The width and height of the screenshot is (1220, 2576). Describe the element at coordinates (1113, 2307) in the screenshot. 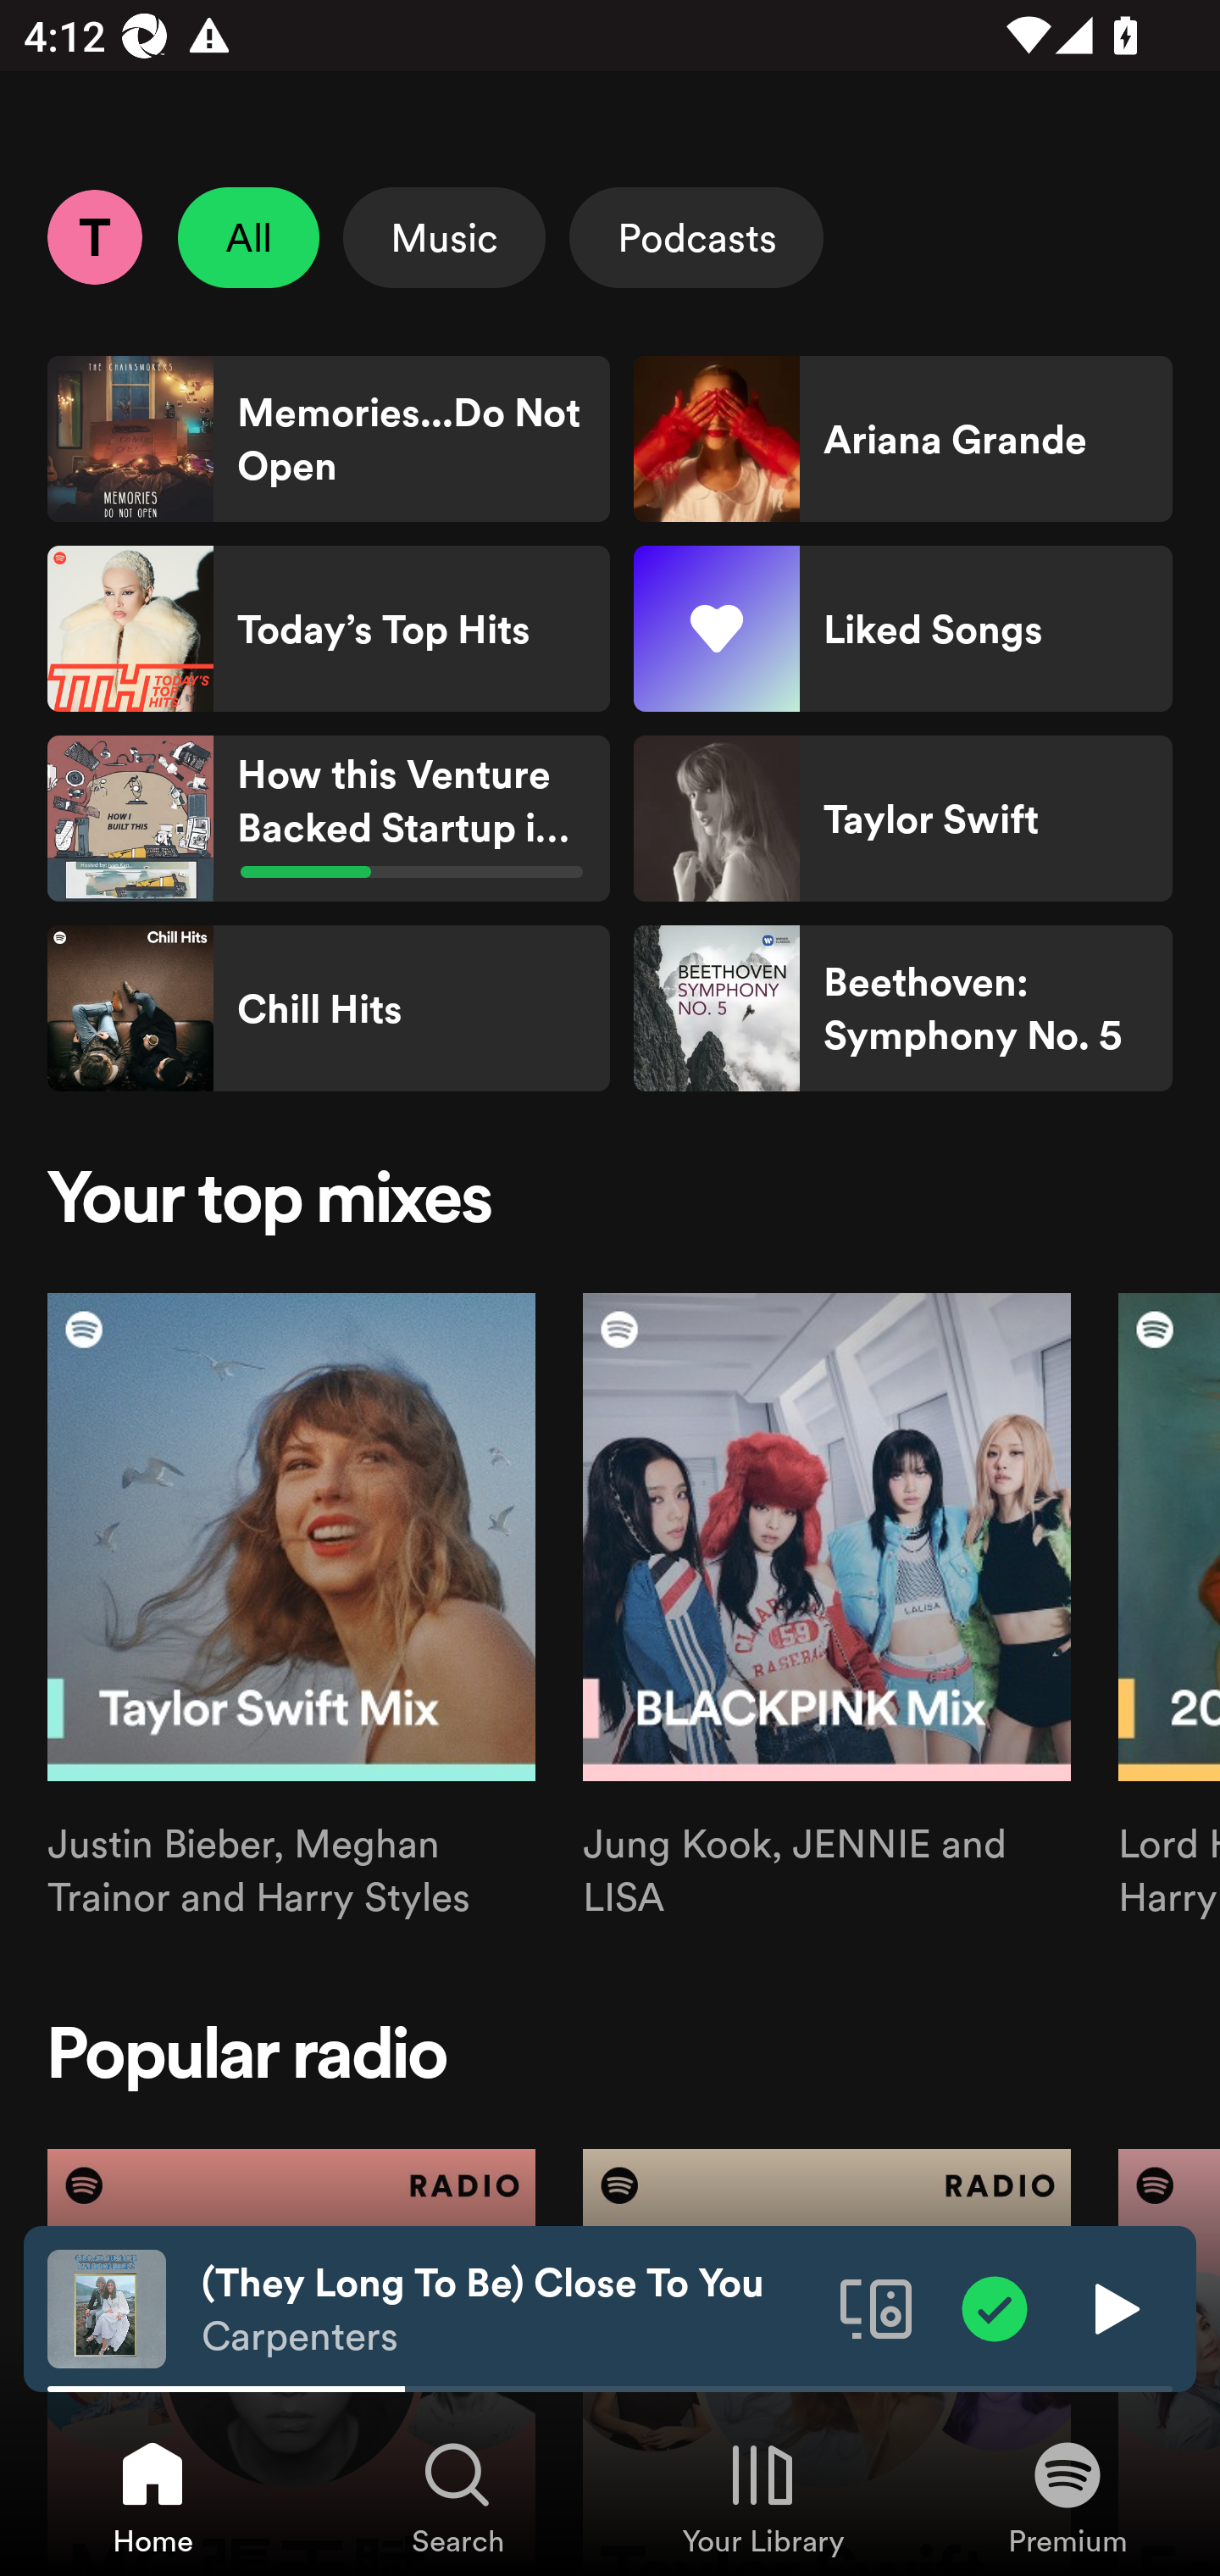

I see `Play` at that location.